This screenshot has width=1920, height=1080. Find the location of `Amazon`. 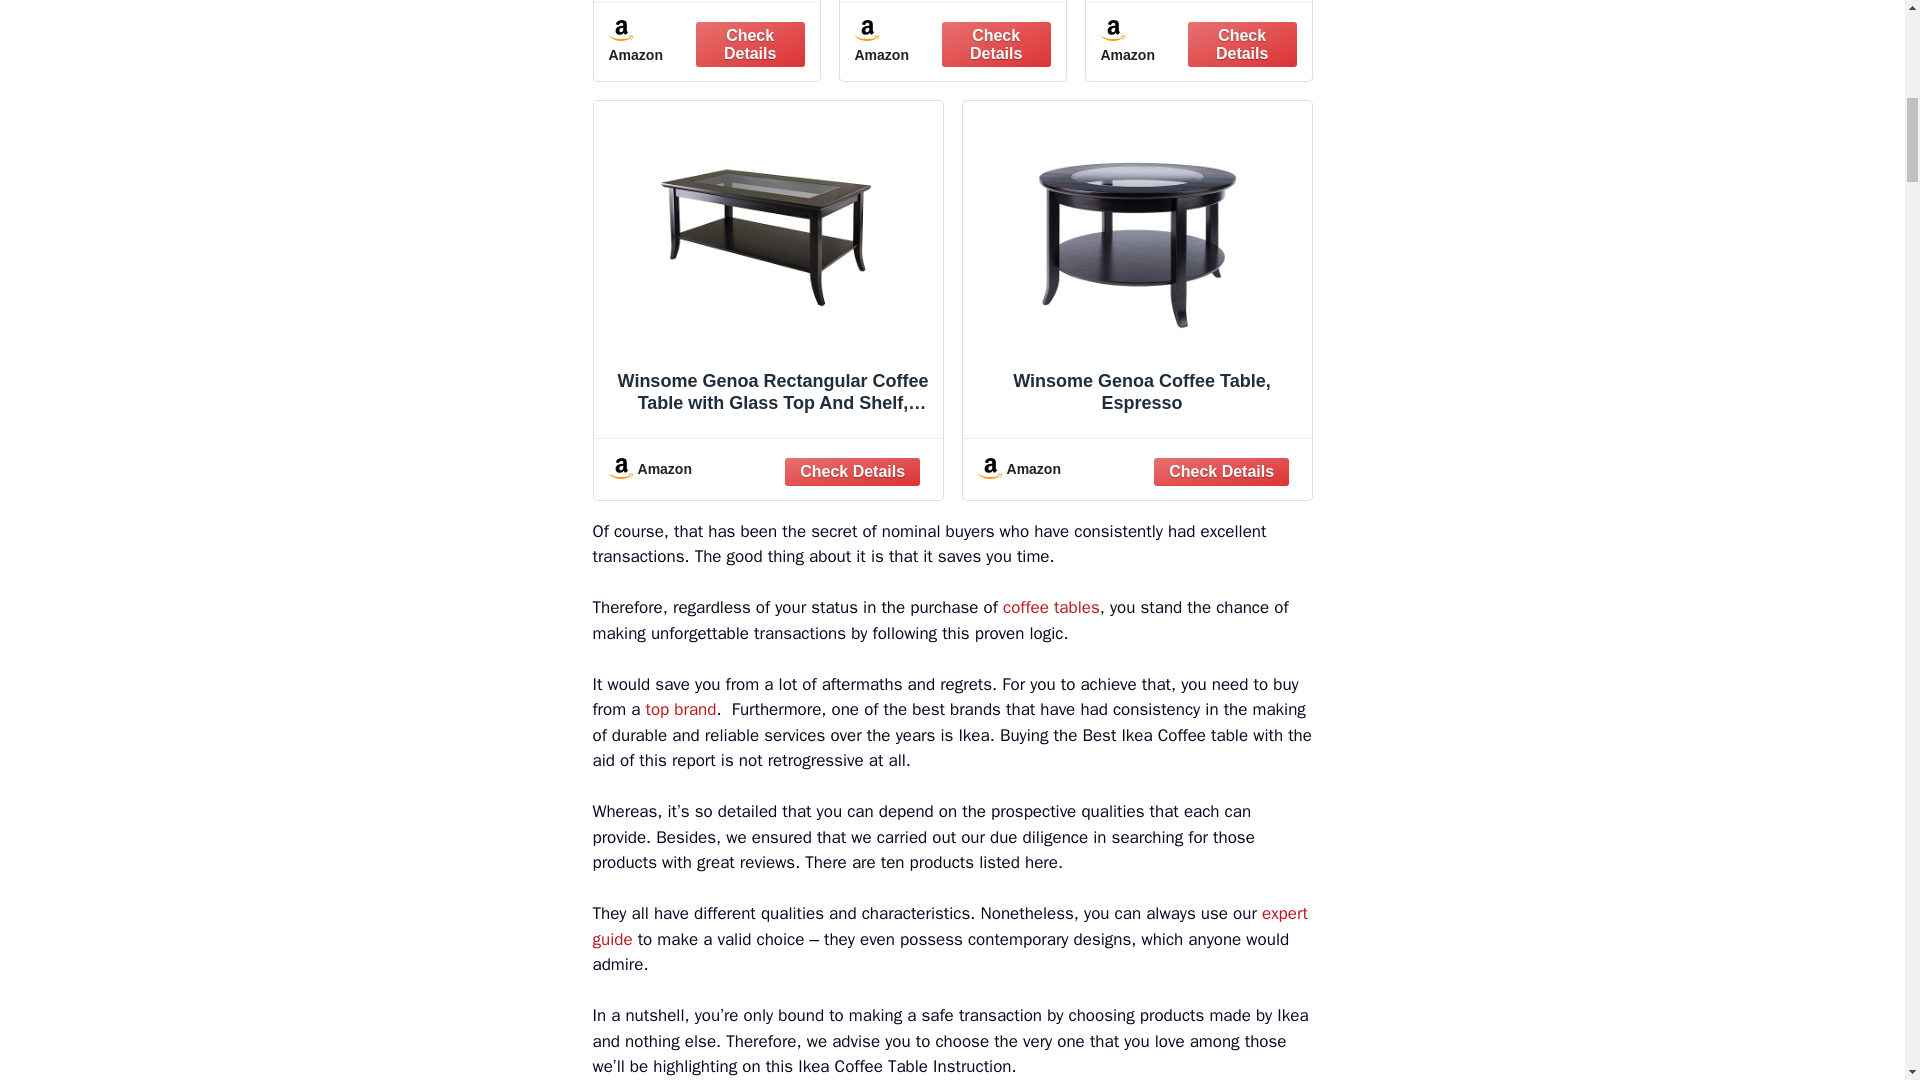

Amazon is located at coordinates (952, 42).